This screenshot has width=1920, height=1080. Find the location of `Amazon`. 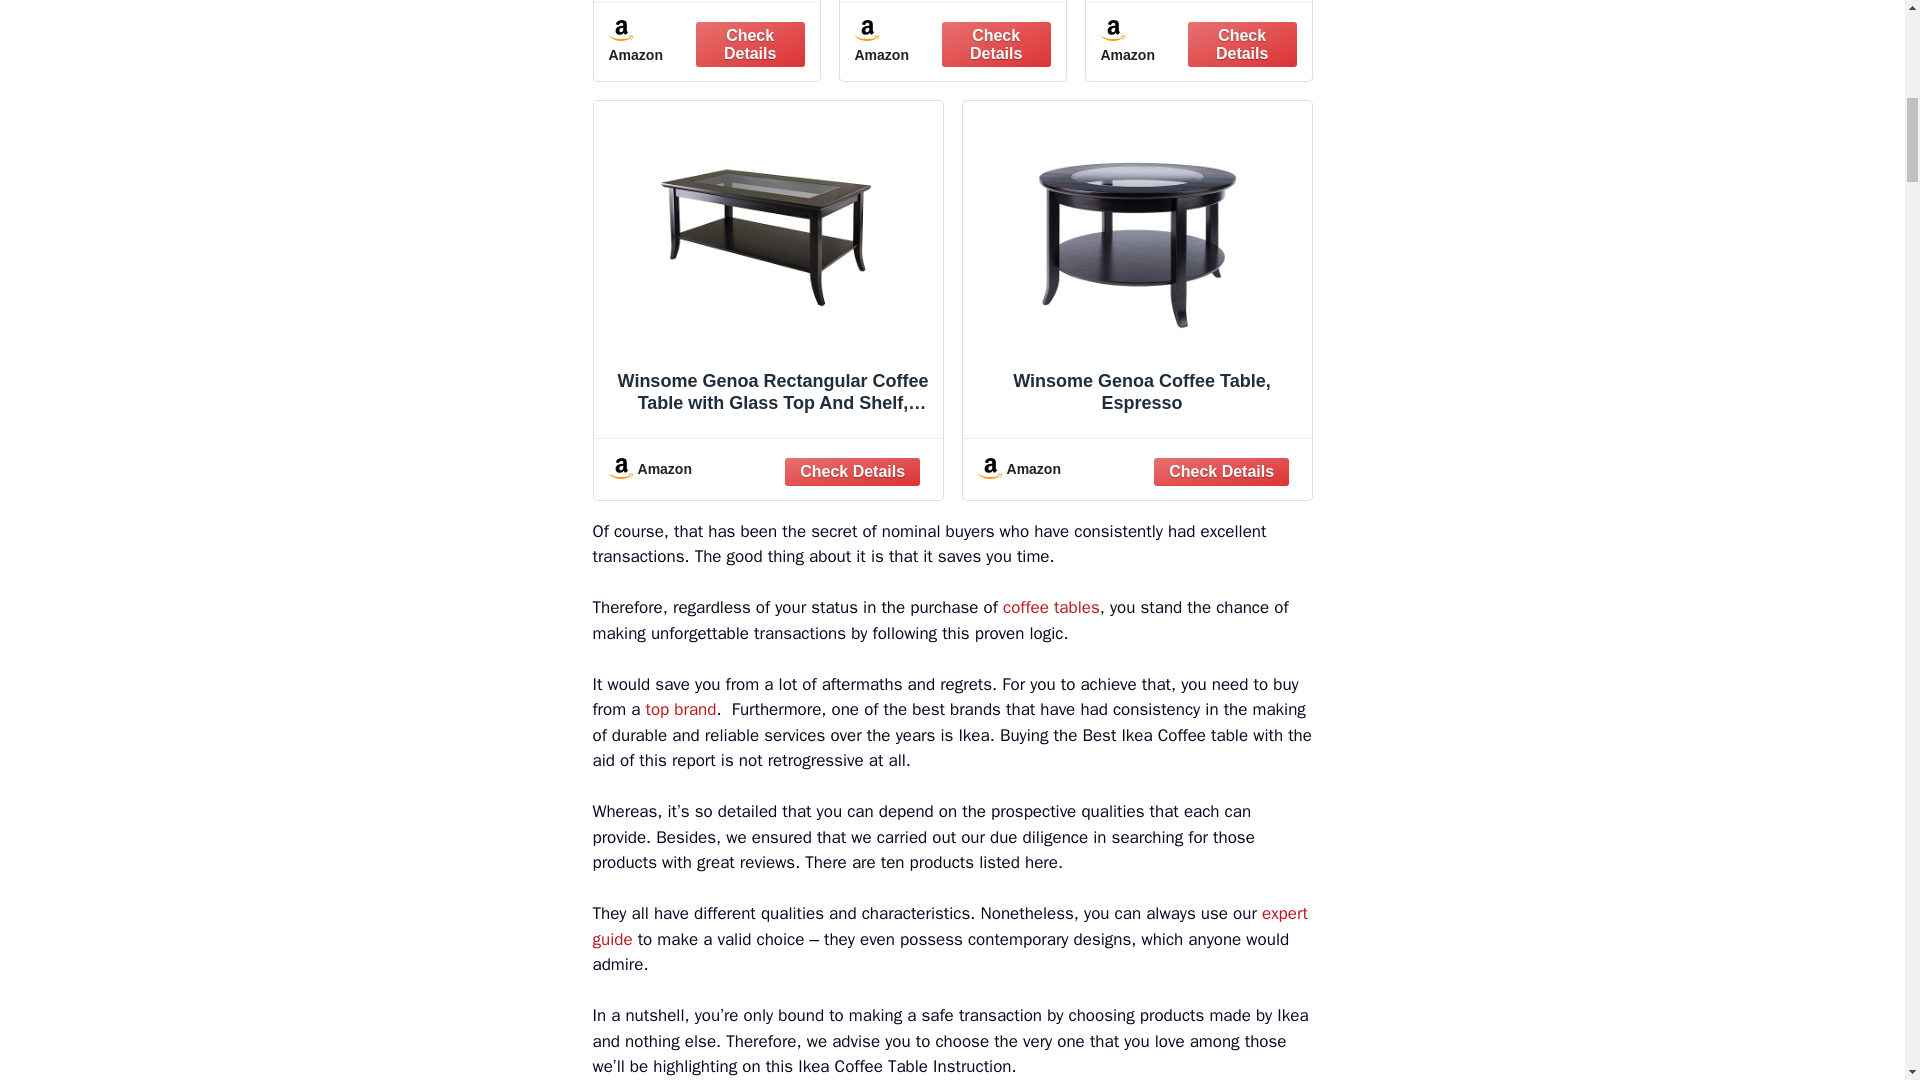

Amazon is located at coordinates (952, 42).